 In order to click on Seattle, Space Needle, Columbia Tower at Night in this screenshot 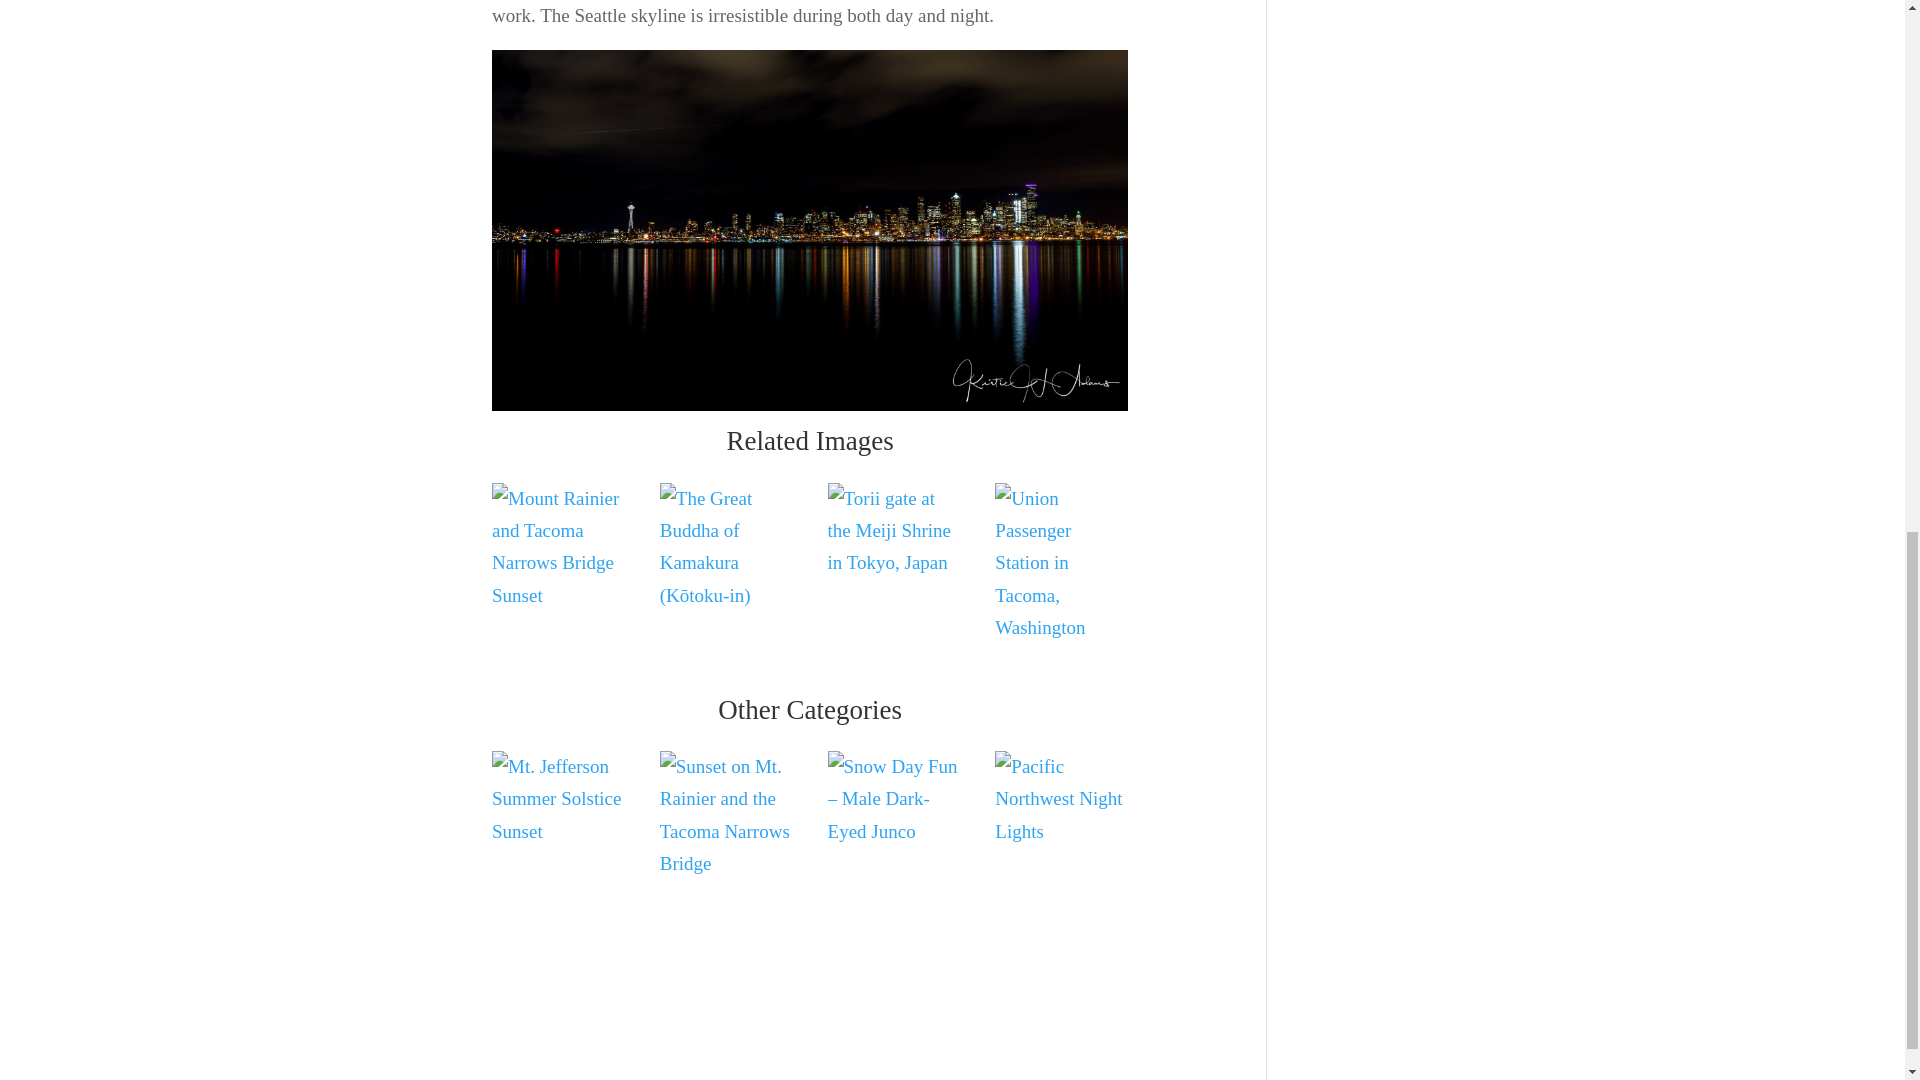, I will do `click(810, 410)`.